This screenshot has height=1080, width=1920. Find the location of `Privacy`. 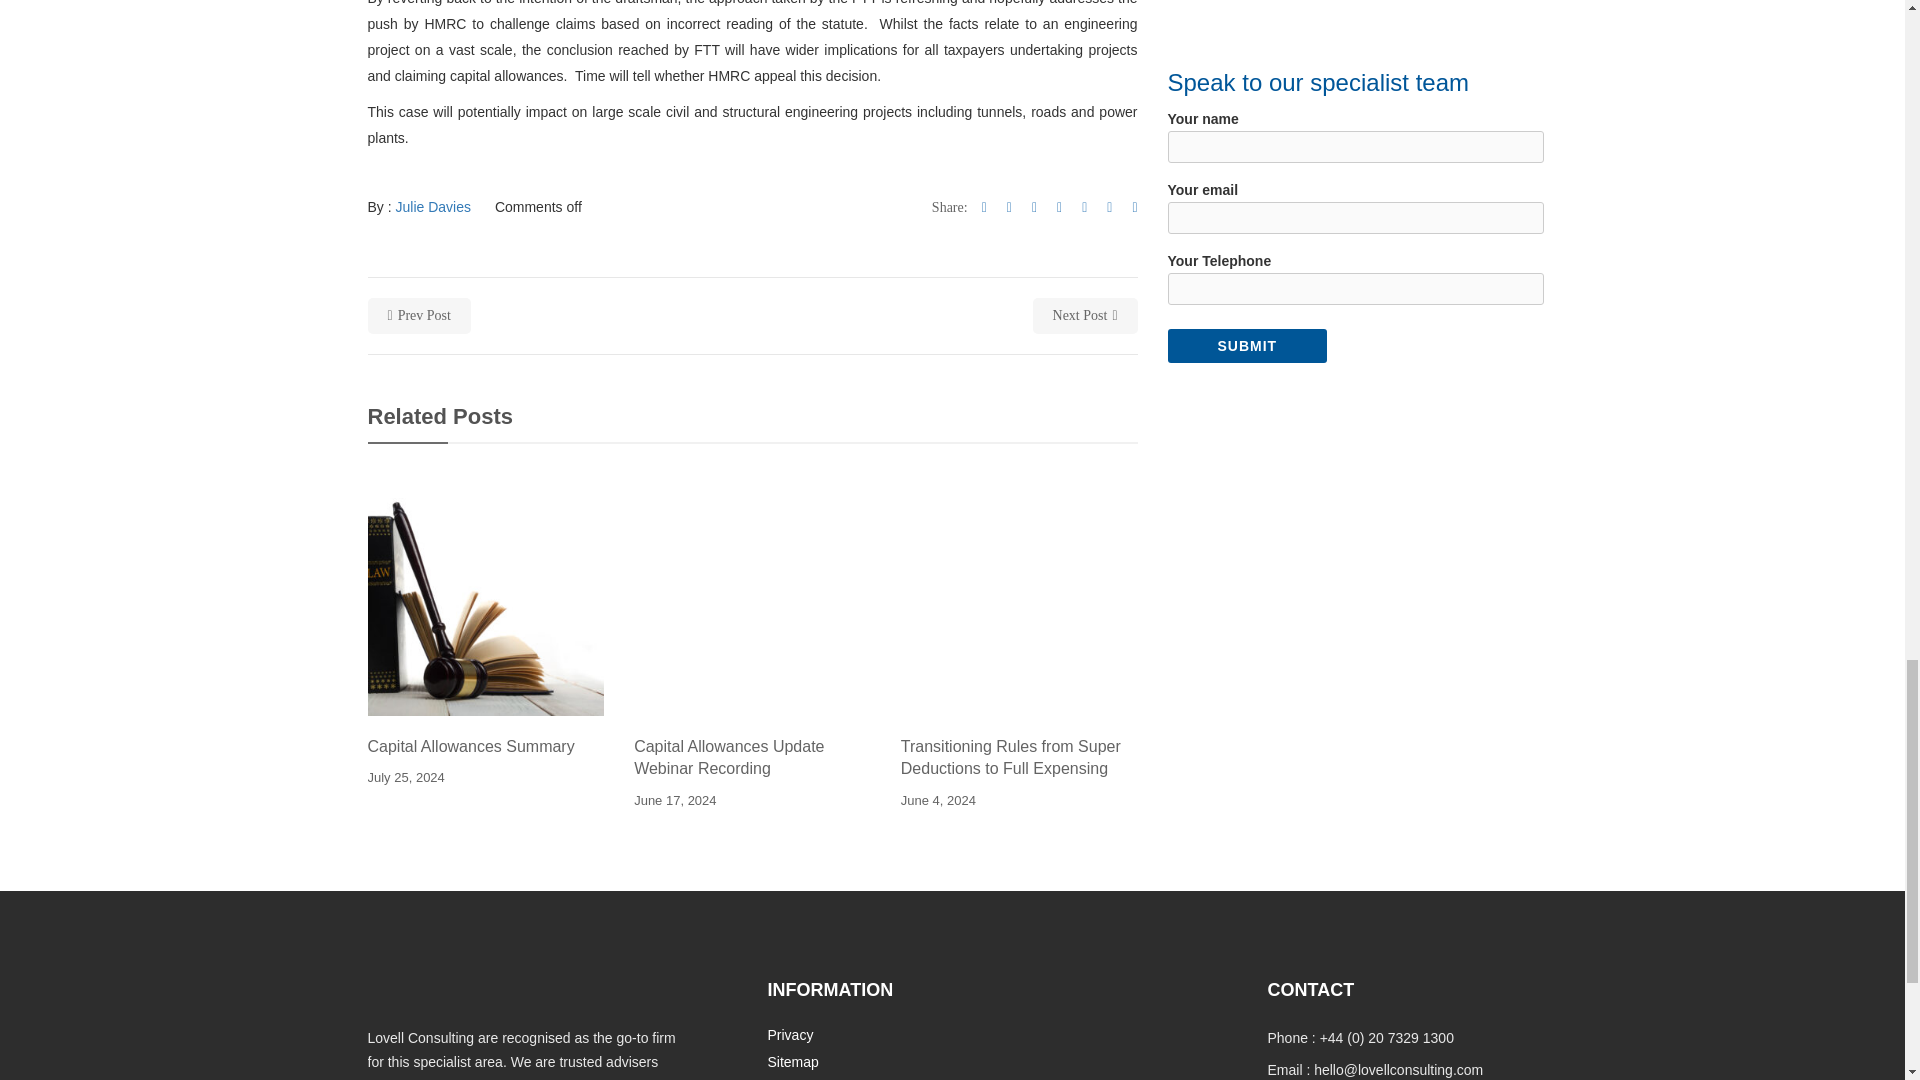

Privacy is located at coordinates (789, 1035).